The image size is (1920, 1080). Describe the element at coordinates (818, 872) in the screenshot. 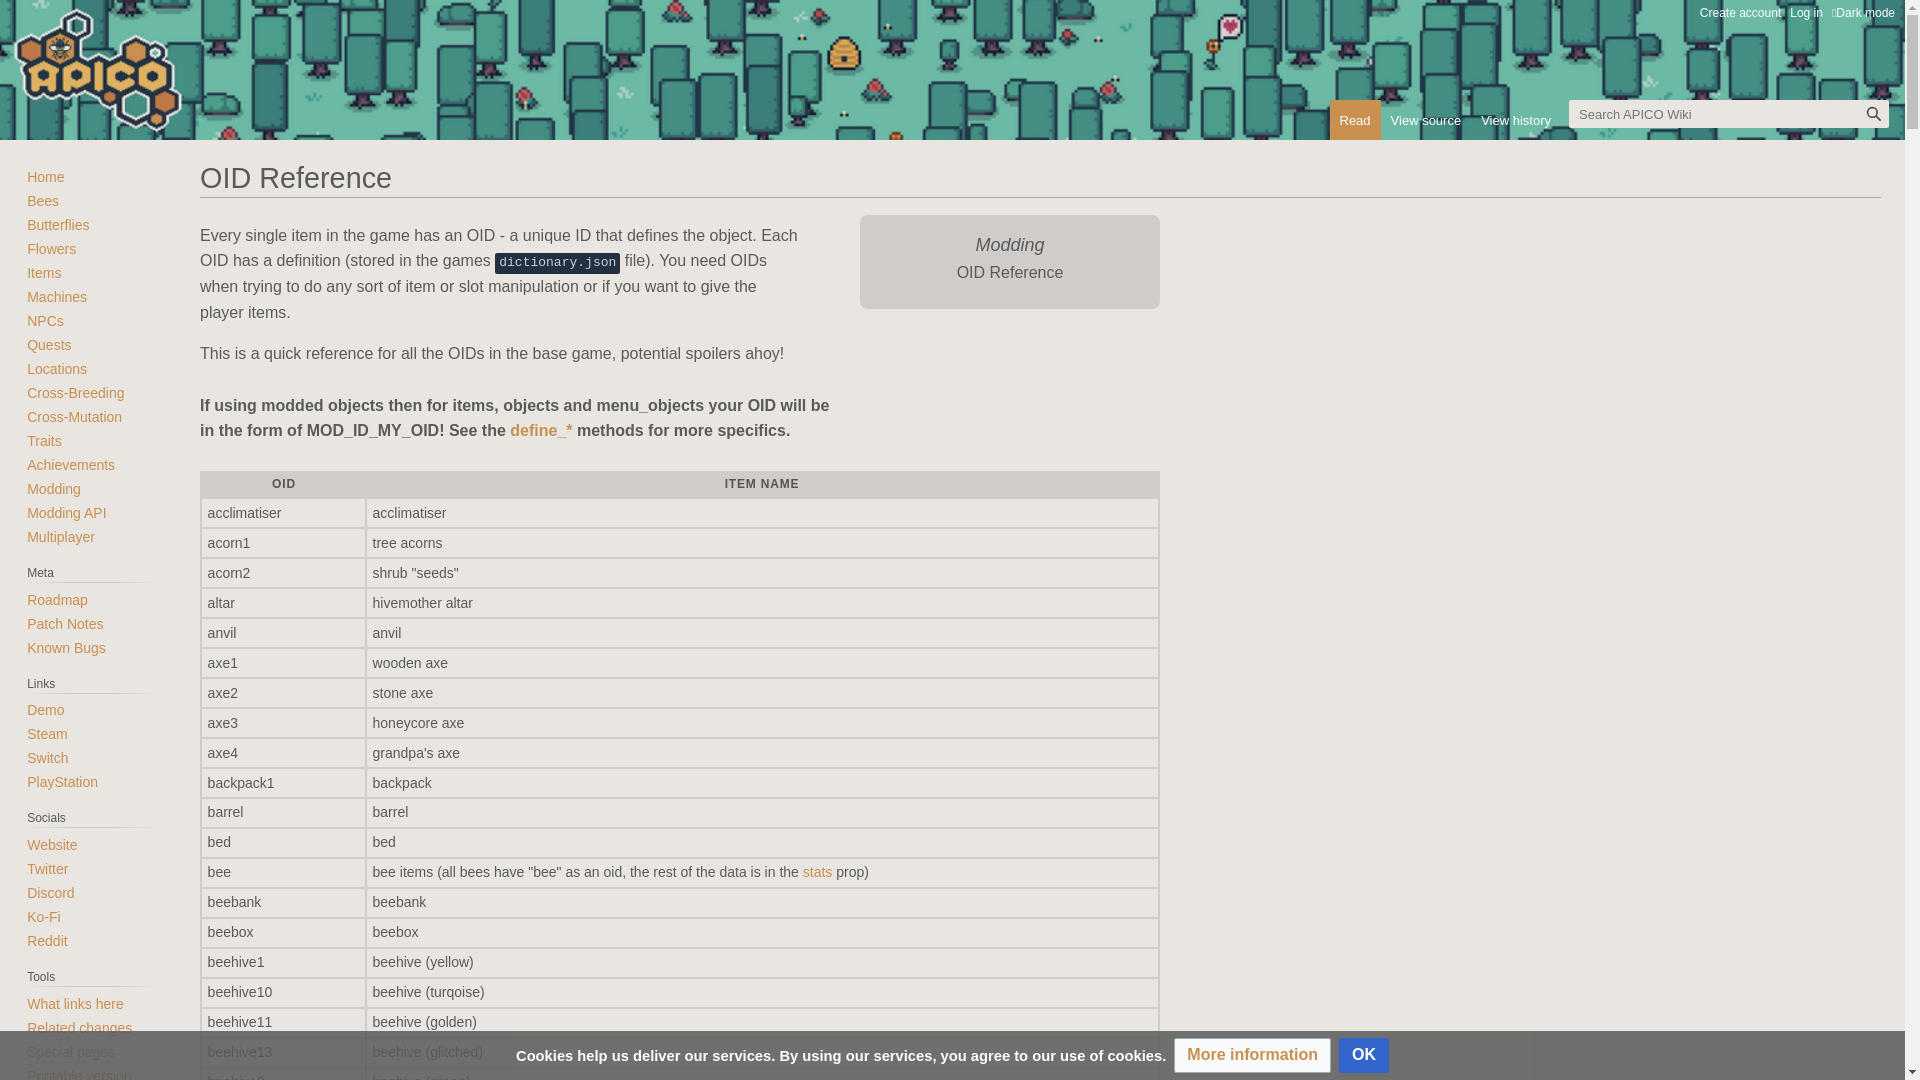

I see `stats` at that location.